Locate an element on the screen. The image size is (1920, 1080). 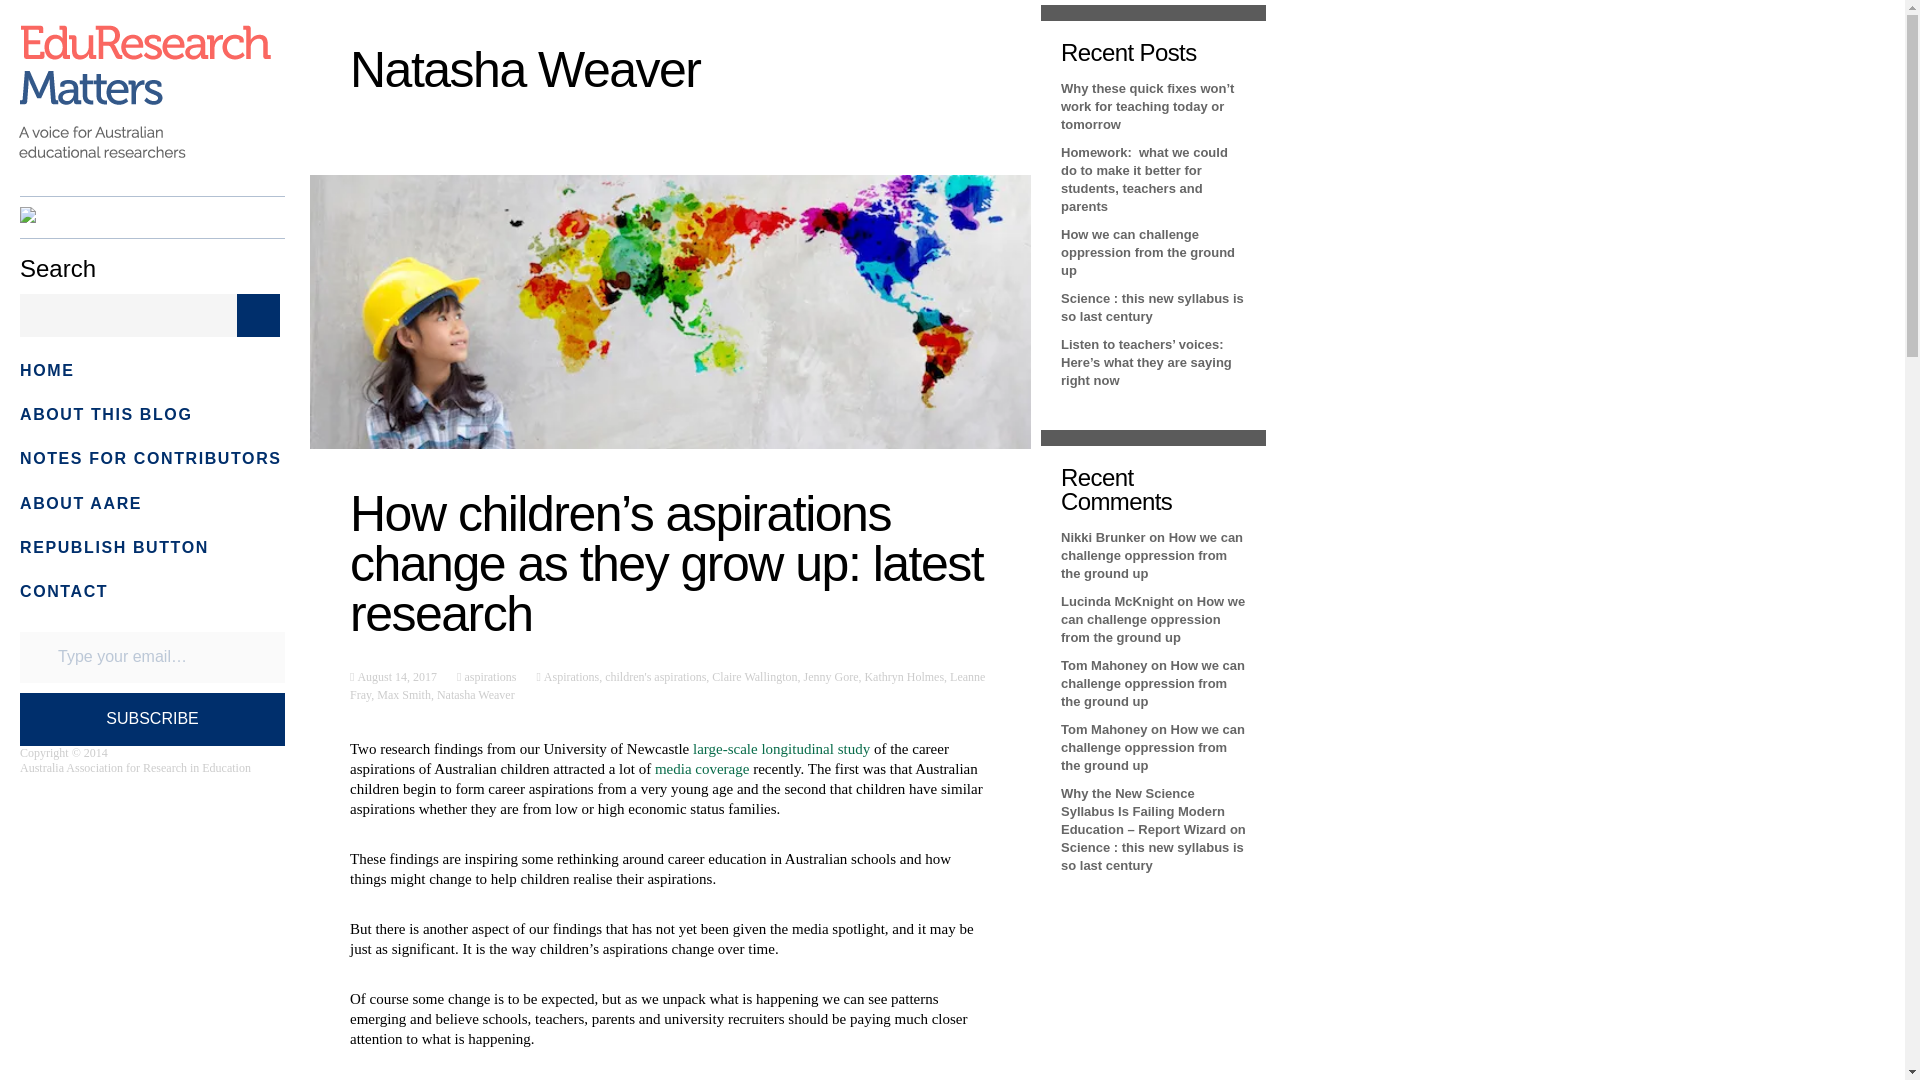
How we can challenge oppression from the ground up is located at coordinates (1152, 556).